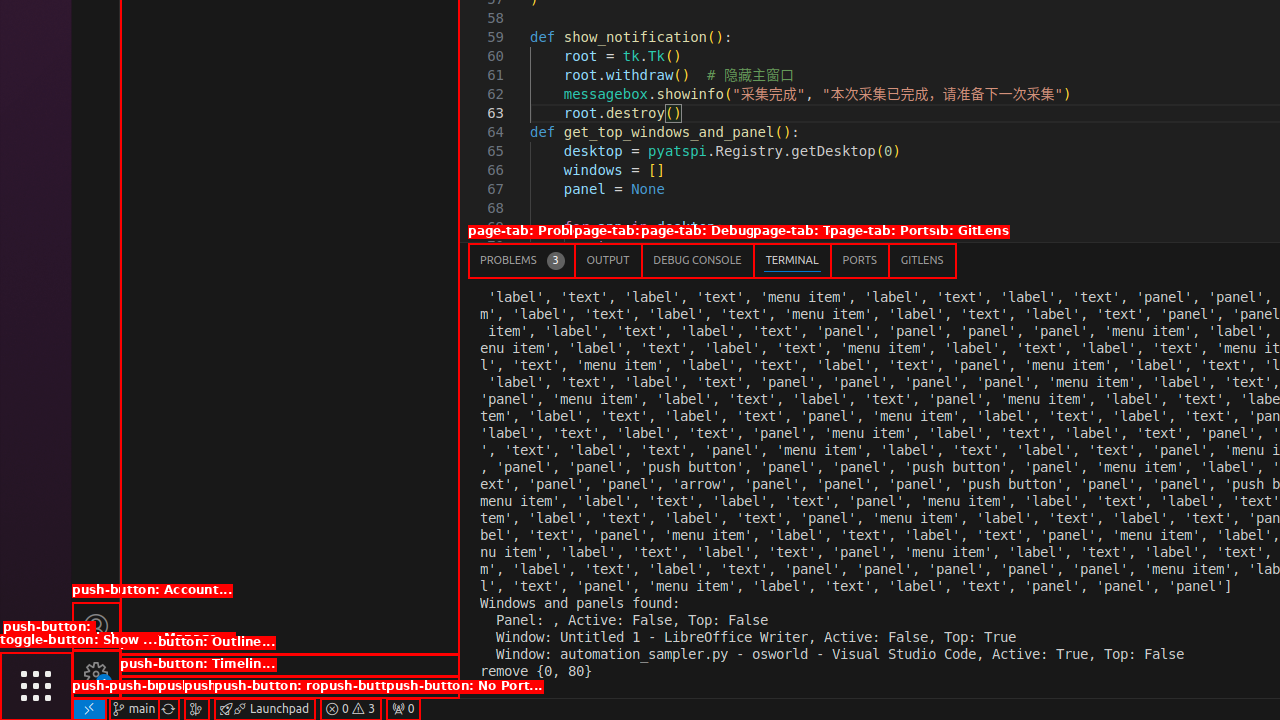  What do you see at coordinates (264, 709) in the screenshot?
I see `rocket gitlens-unplug Launchpad, GitLens Launchpad ᴘʀᴇᴠɪᴇᴡ    &mdash;    [$(question)](command:gitlens.launchpad.indicator.action?%22info%22 "What is this?") [$(gear)](command:workbench.action.openSettings?%22gitlens.launchpad%22 "Settings")  |  [$(circle-slash) Hide](command:gitlens.launchpad.indicator.action?%22hide%22 "Hide") --- [Launchpad](command:gitlens.launchpad.indicator.action?%info%22 "Learn about Launchpad") organizes your pull requests into actionable groups to help you focus and keep your team unblocked. It's always accessible using the `GitLens: Open Launchpad` command from the Command Palette. --- [Connect an integration](command:gitlens.showLaunchpad?%7B%22source%22%3A%22launchpad-indicator%22%7D "Connect an integration") to get started.` at bounding box center [264, 709].